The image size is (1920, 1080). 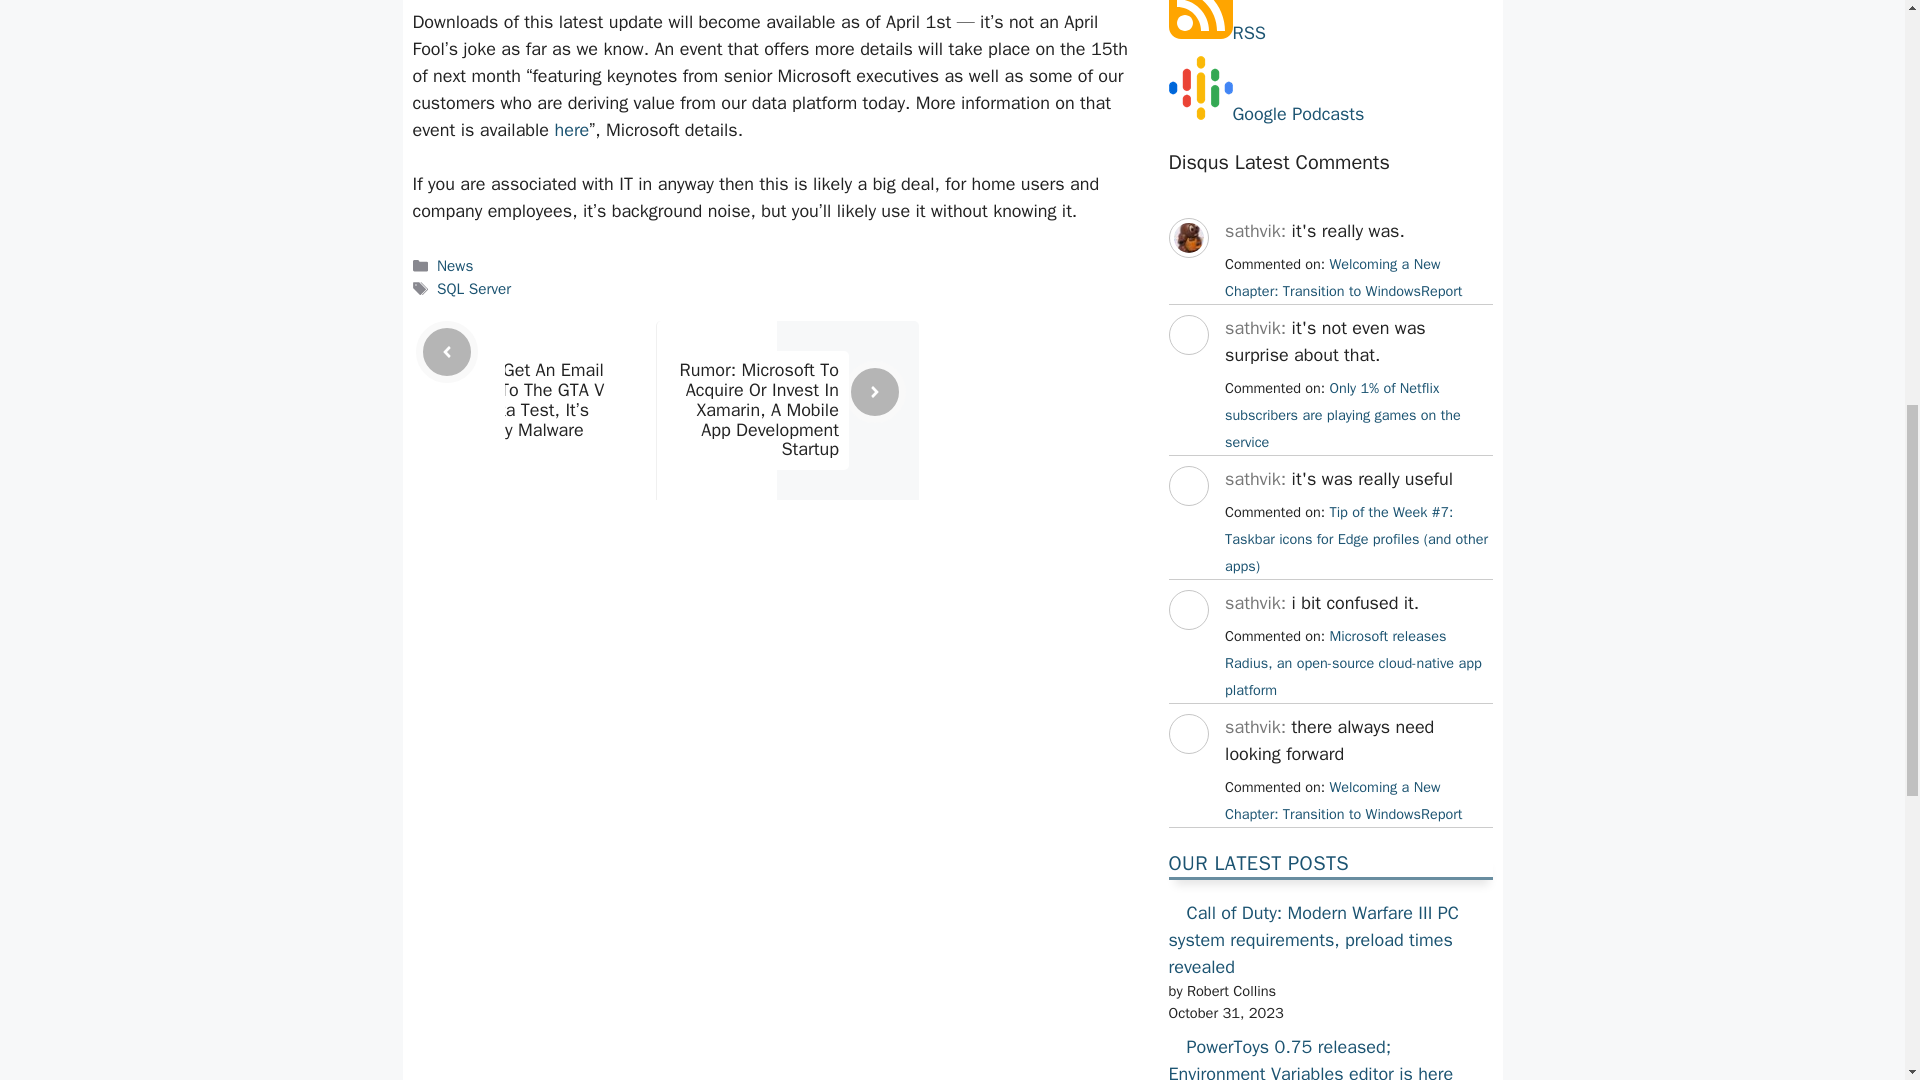 What do you see at coordinates (1187, 524) in the screenshot?
I see `sathvik` at bounding box center [1187, 524].